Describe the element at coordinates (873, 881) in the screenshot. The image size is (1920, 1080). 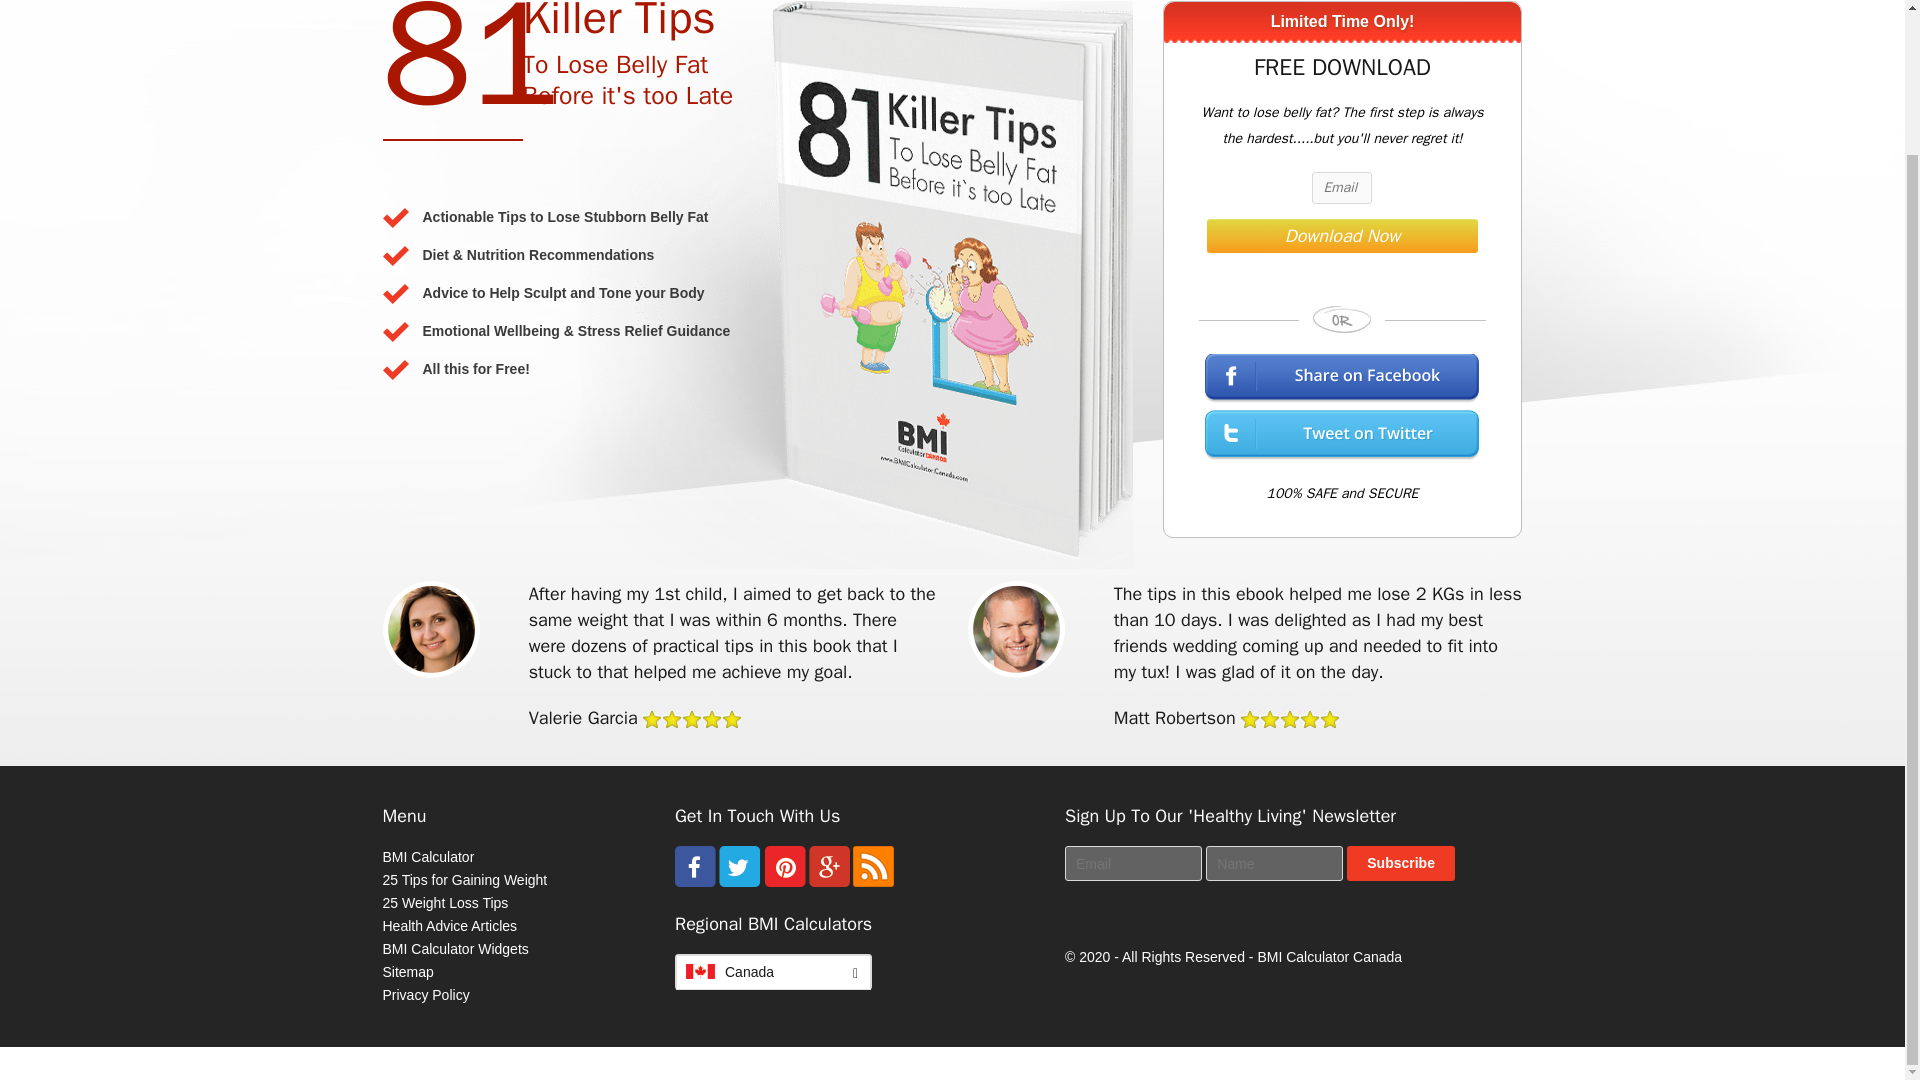
I see `rss` at that location.